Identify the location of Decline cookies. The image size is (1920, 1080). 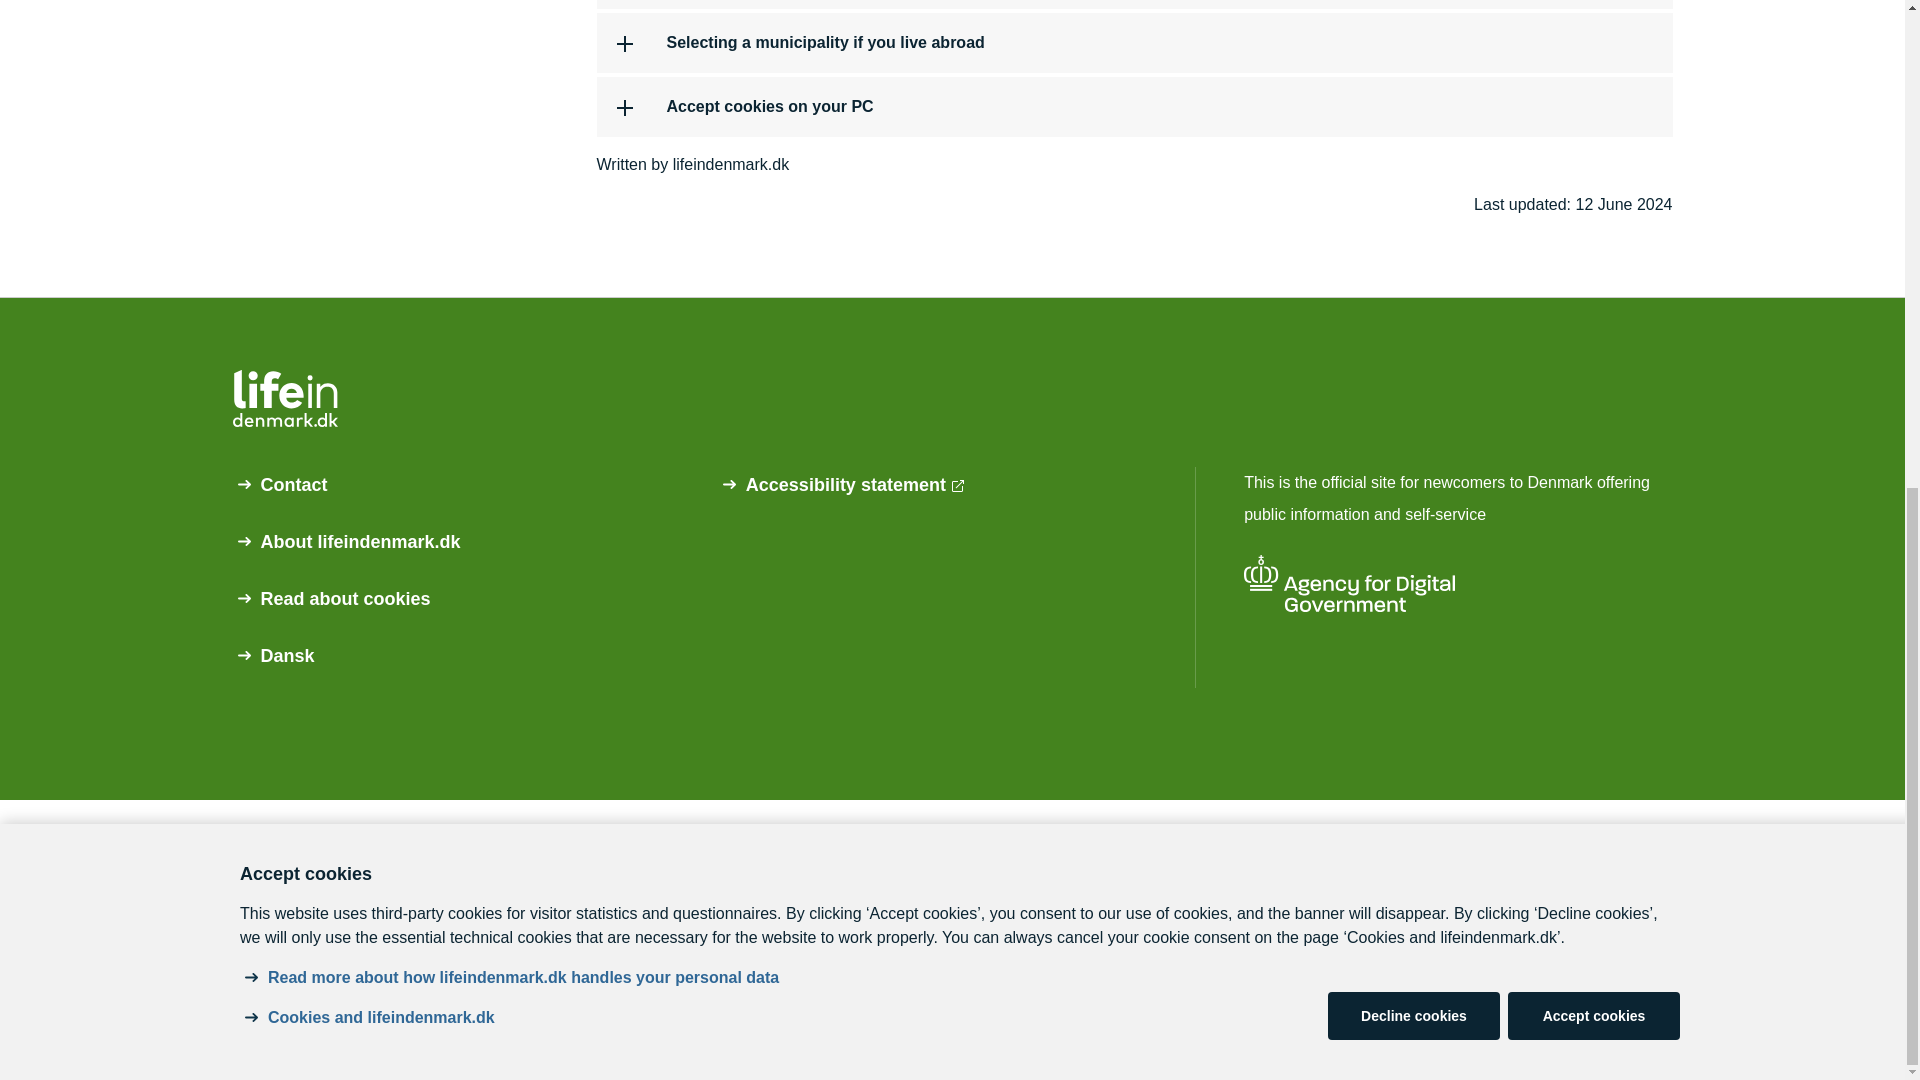
(1414, 130).